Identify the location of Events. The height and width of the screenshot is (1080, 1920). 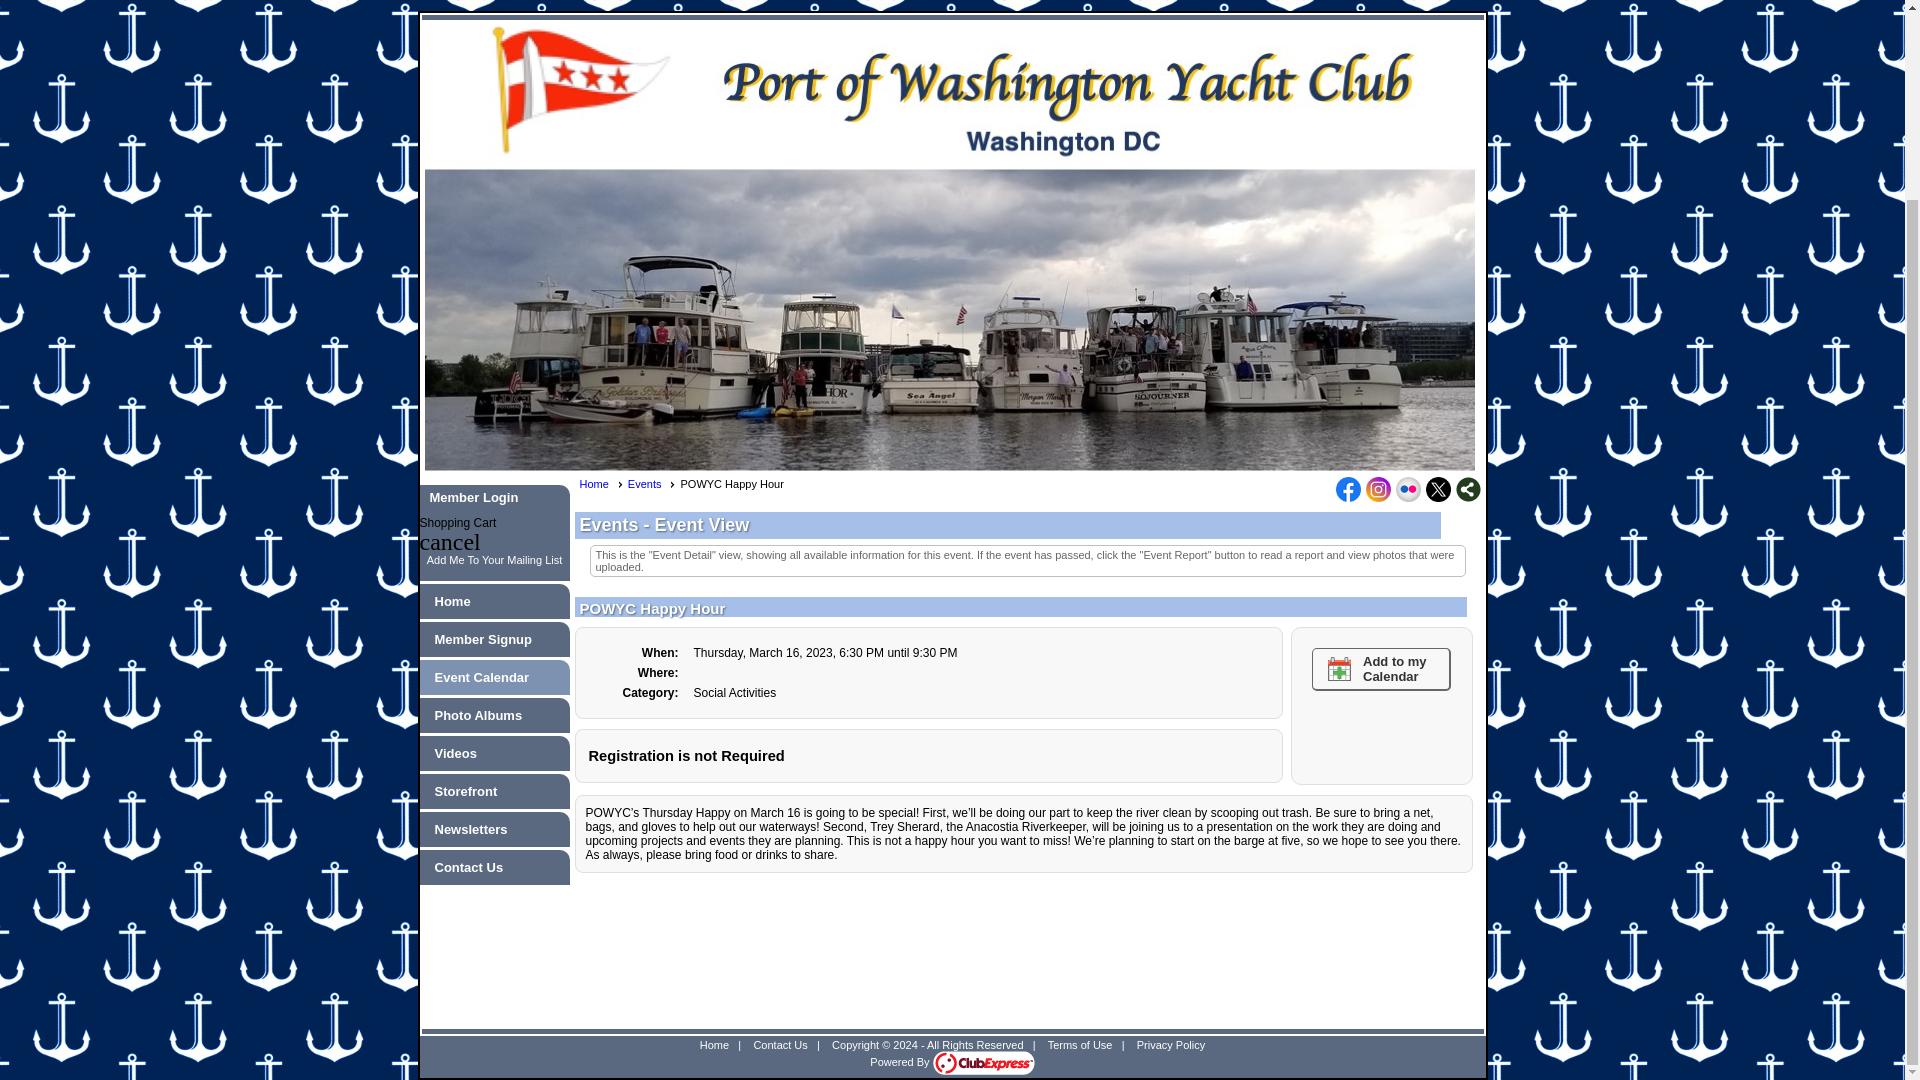
(651, 484).